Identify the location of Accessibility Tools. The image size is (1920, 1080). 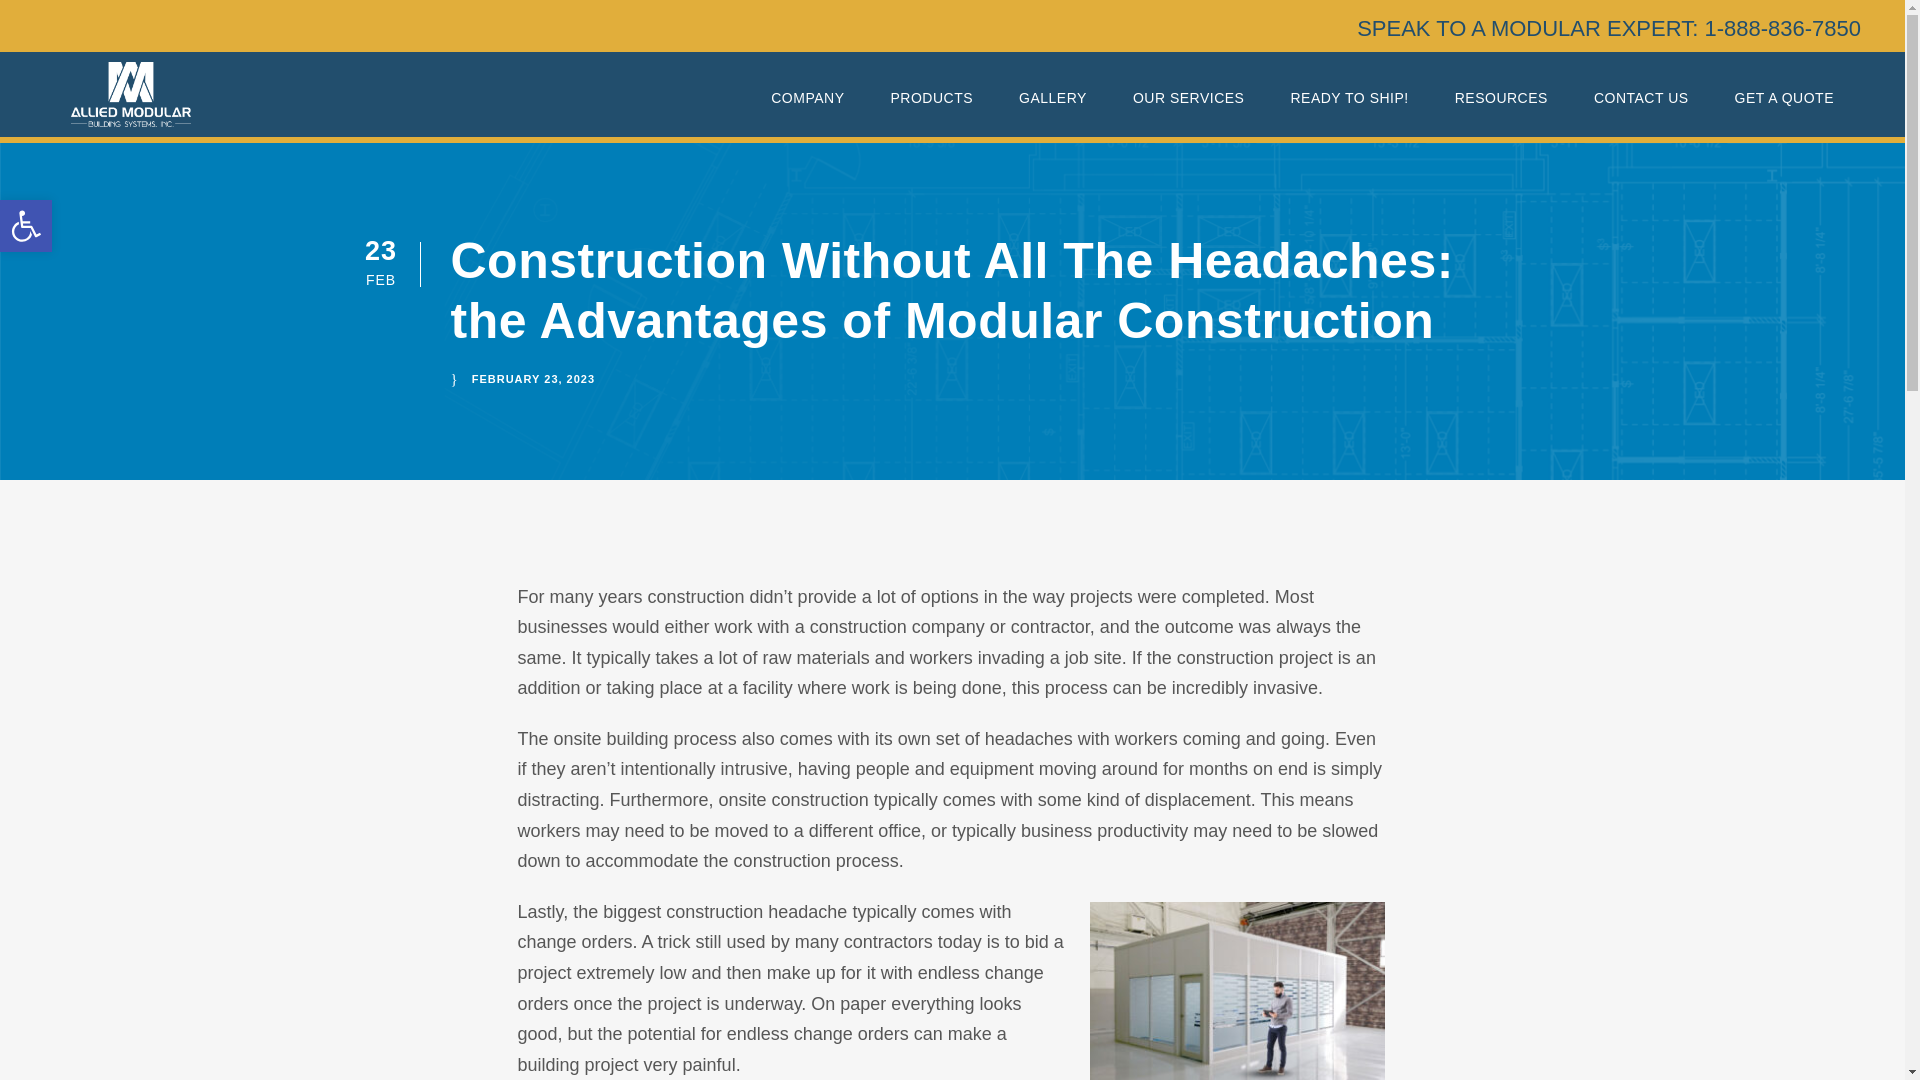
(26, 225).